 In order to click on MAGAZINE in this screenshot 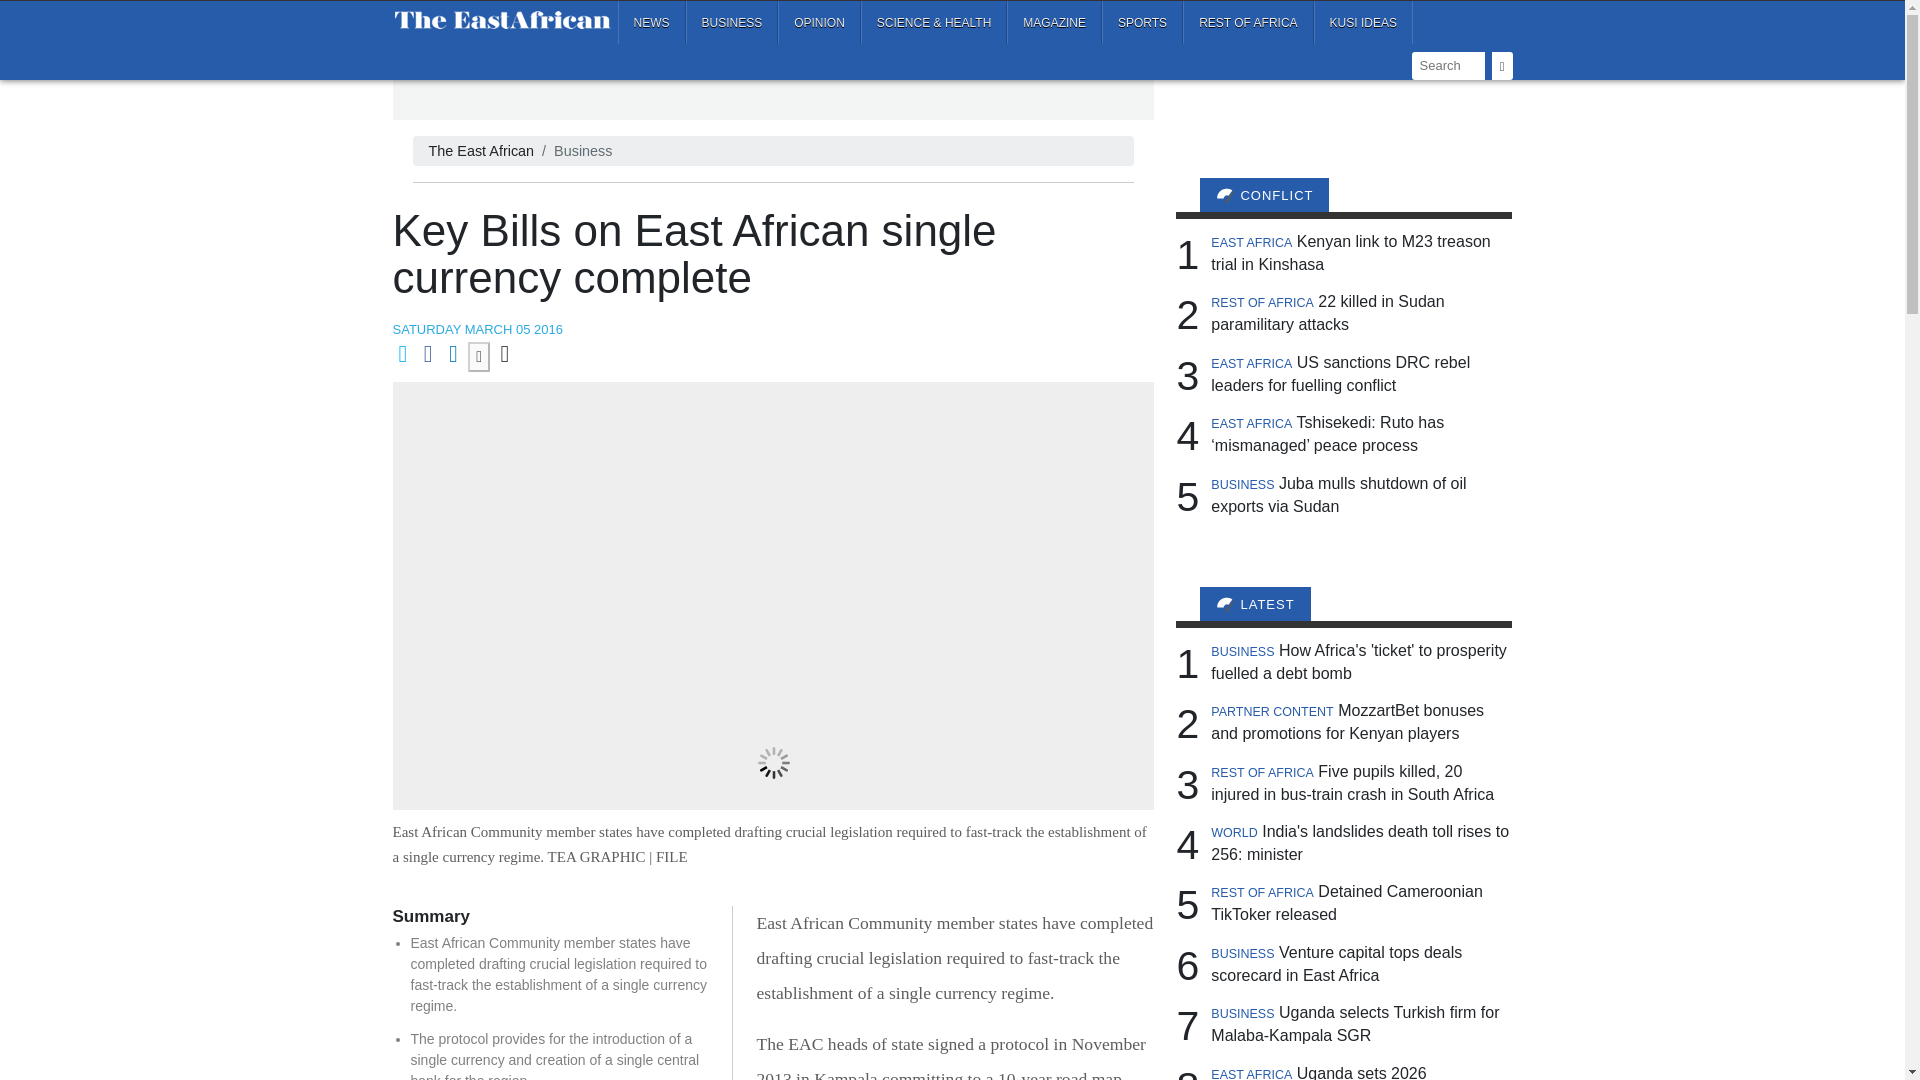, I will do `click(1054, 22)`.